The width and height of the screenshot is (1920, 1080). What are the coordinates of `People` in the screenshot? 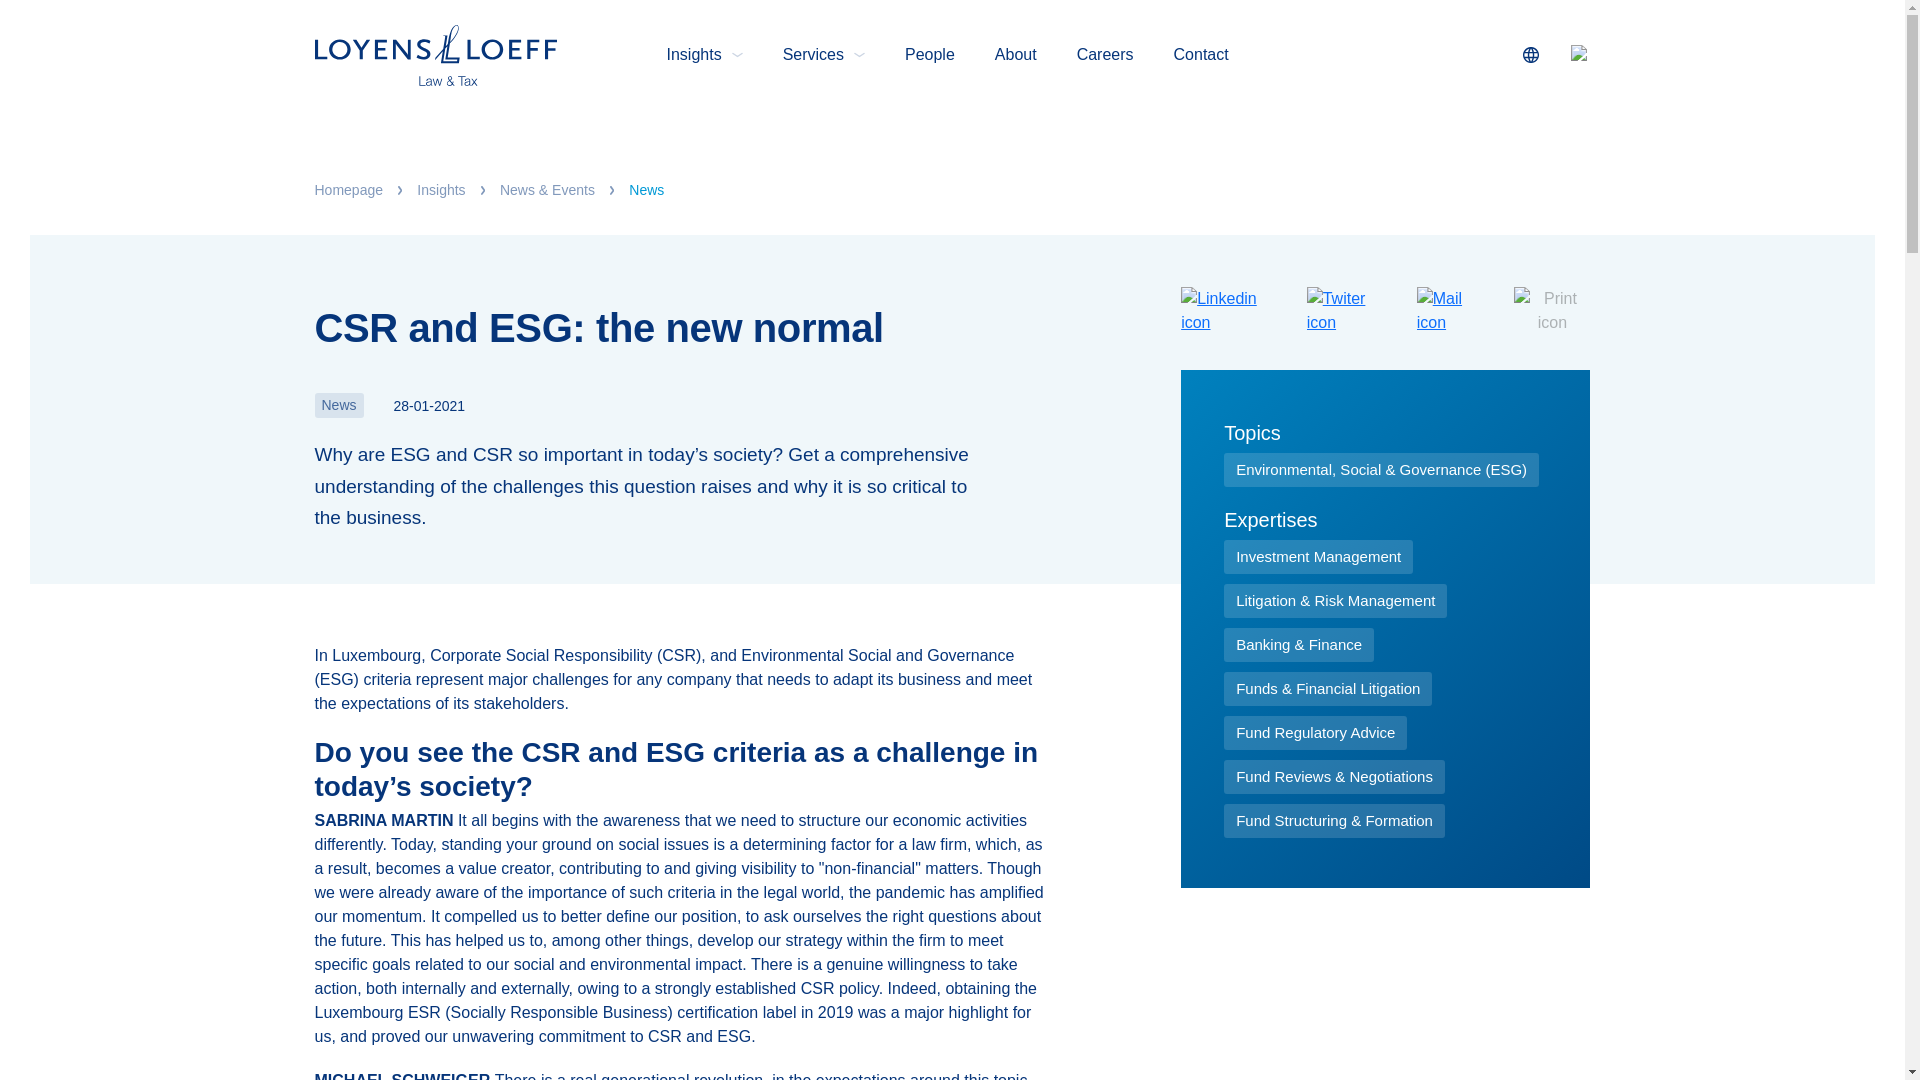 It's located at (929, 54).